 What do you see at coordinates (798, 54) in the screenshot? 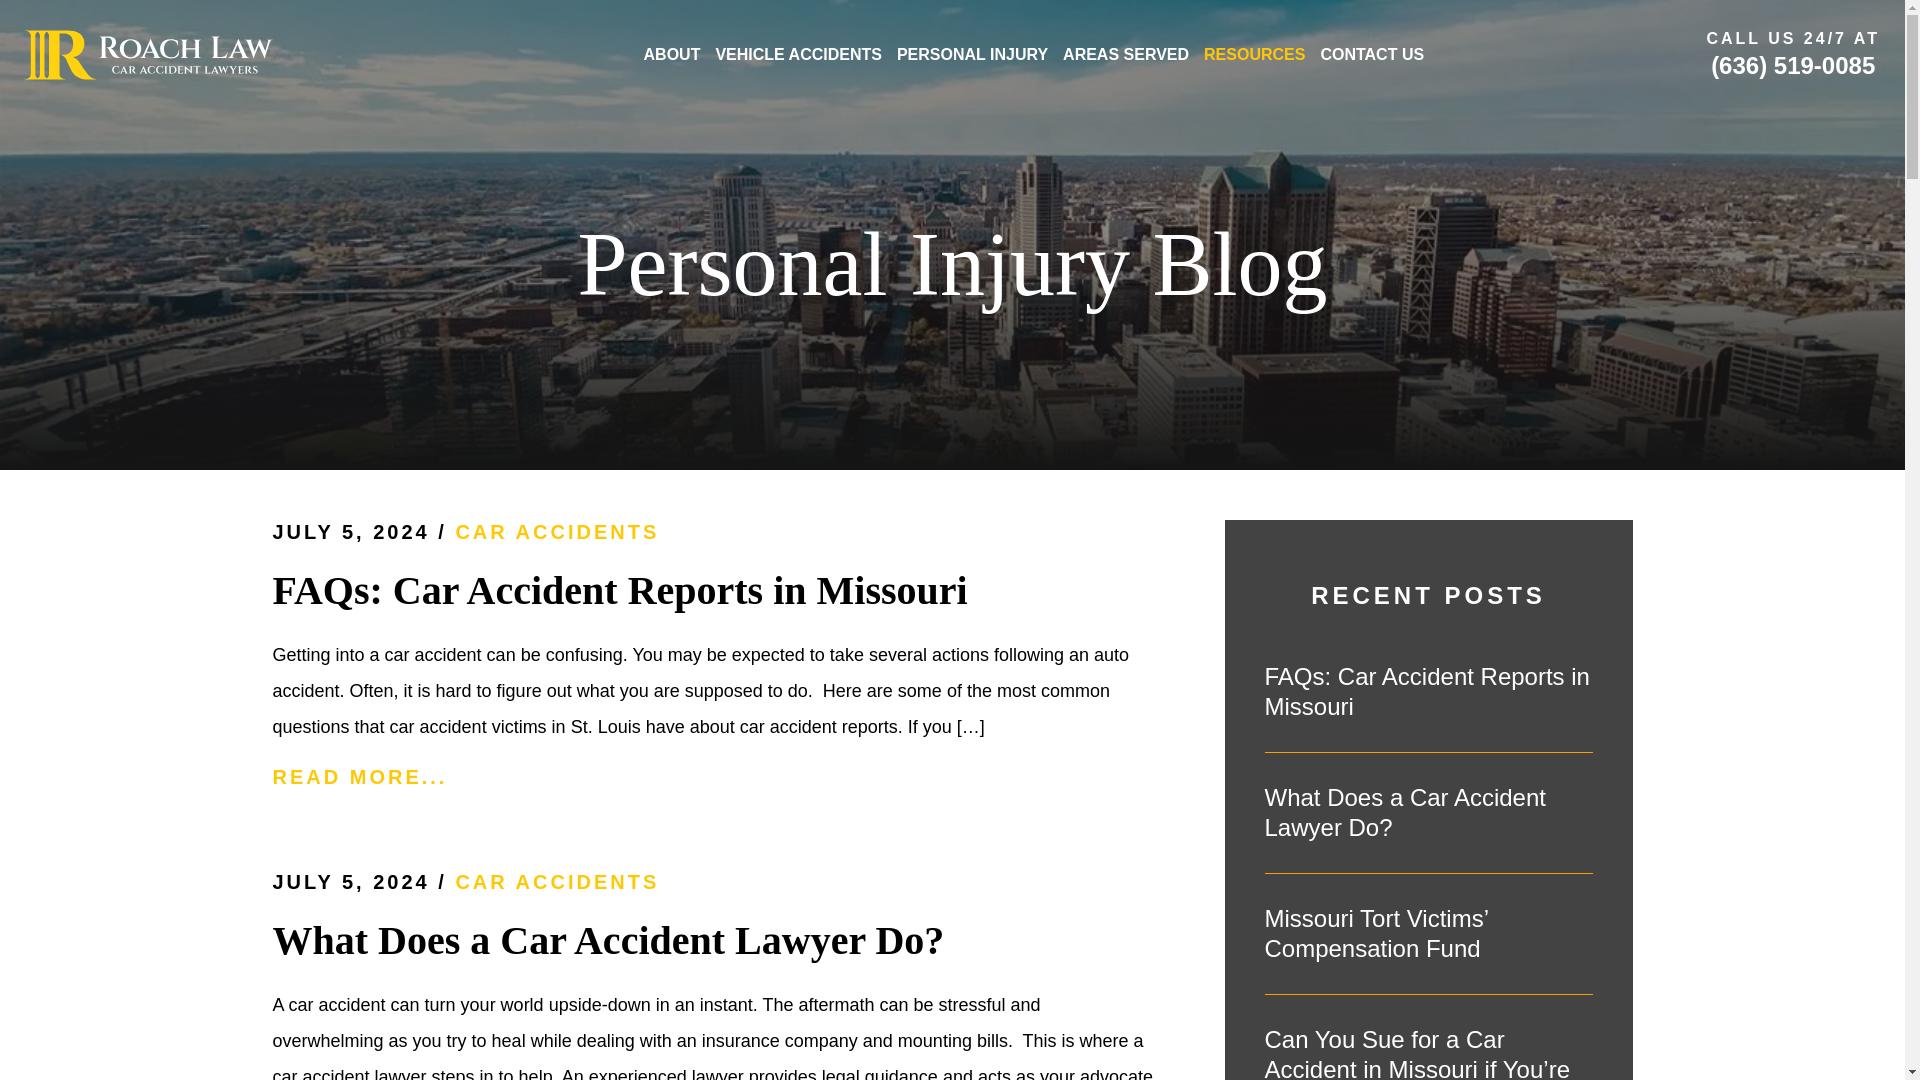
I see `VEHICLE ACCIDENTS` at bounding box center [798, 54].